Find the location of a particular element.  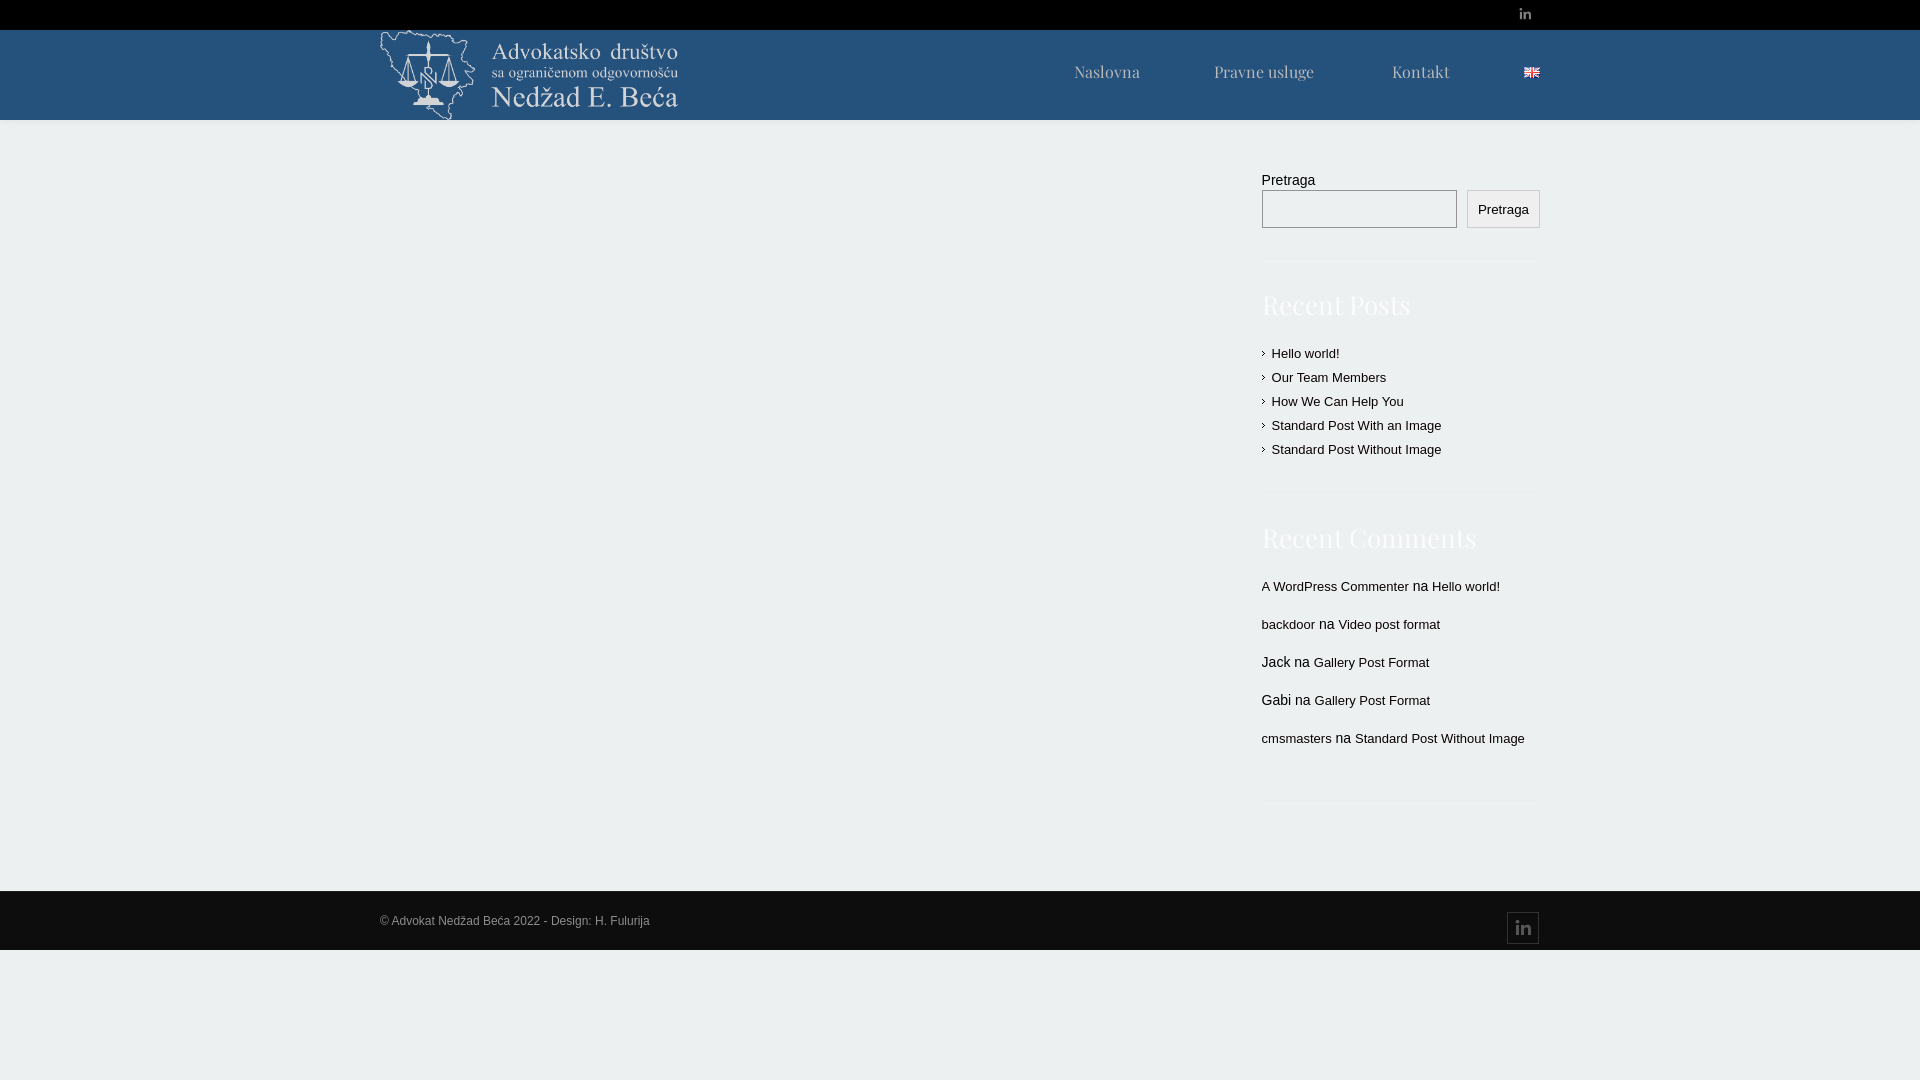

Naslovna is located at coordinates (1107, 72).